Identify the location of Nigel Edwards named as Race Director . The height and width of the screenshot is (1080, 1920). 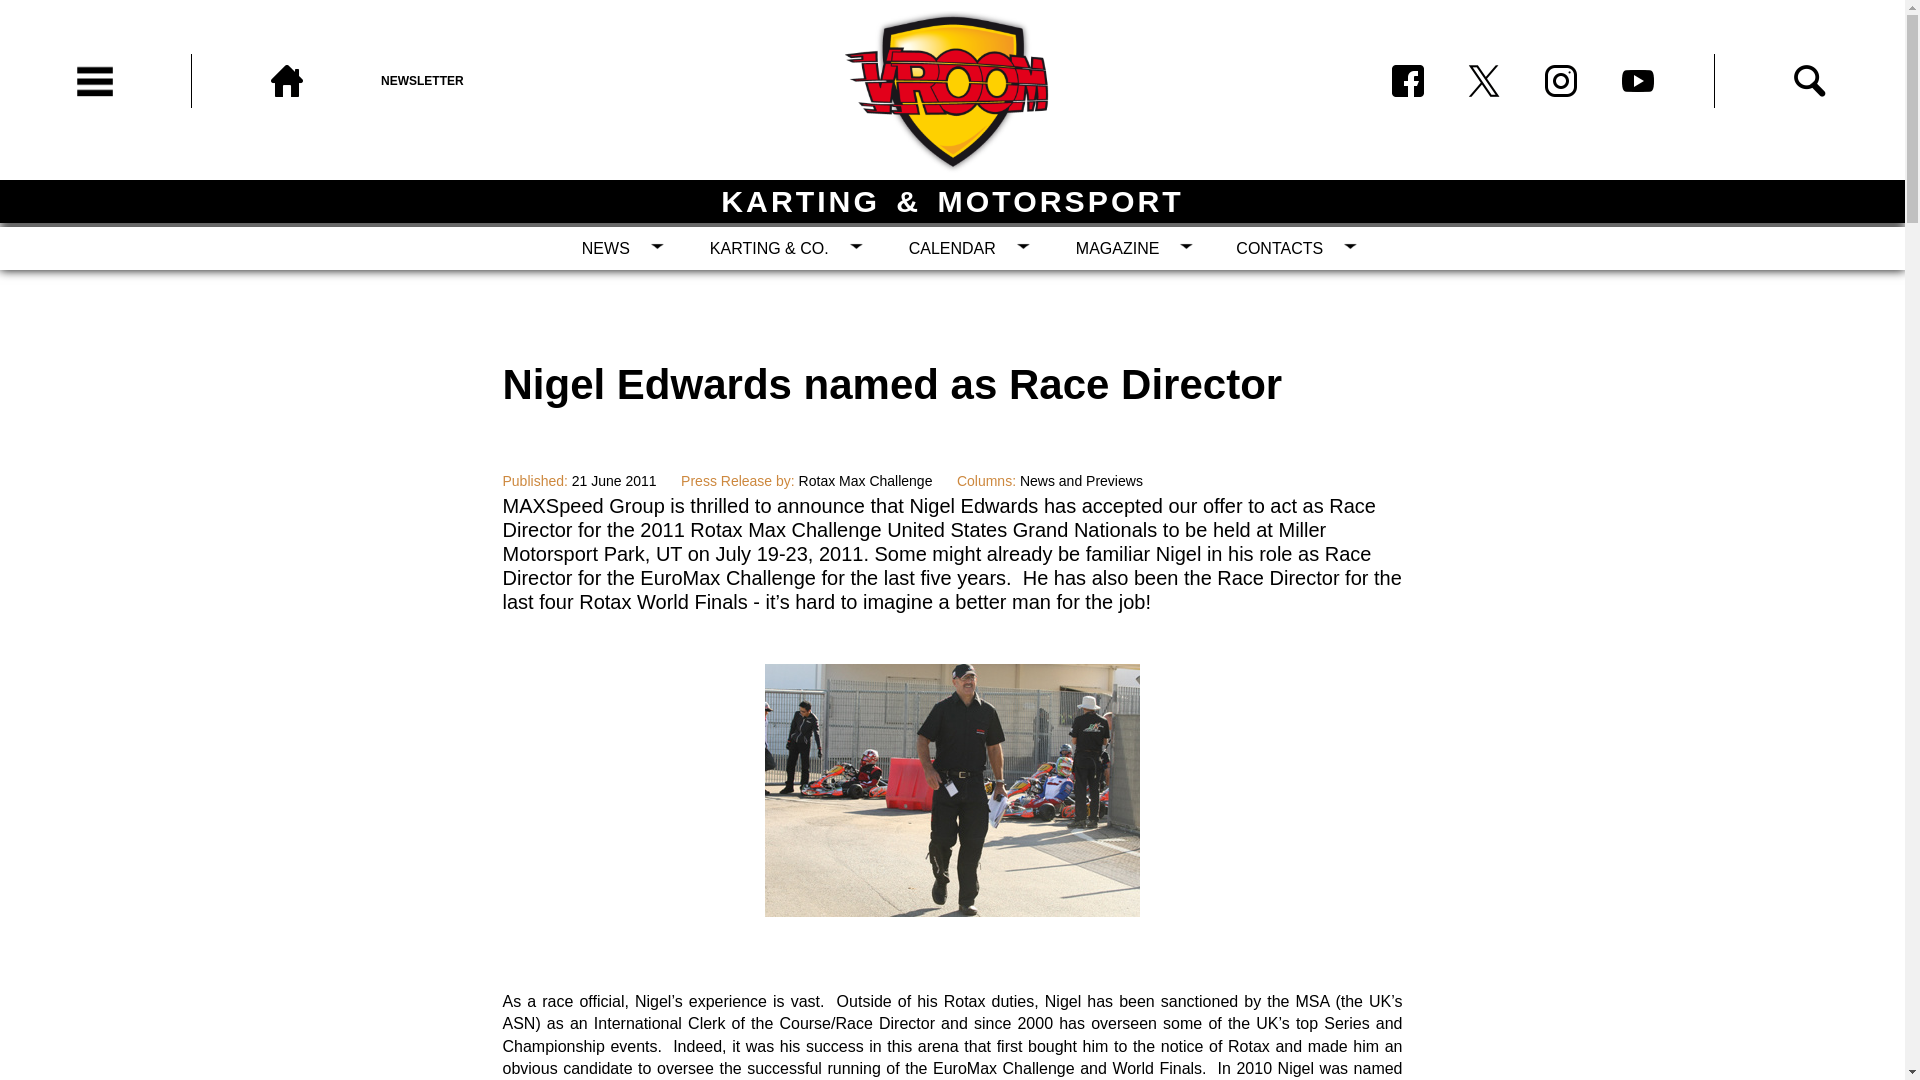
(952, 911).